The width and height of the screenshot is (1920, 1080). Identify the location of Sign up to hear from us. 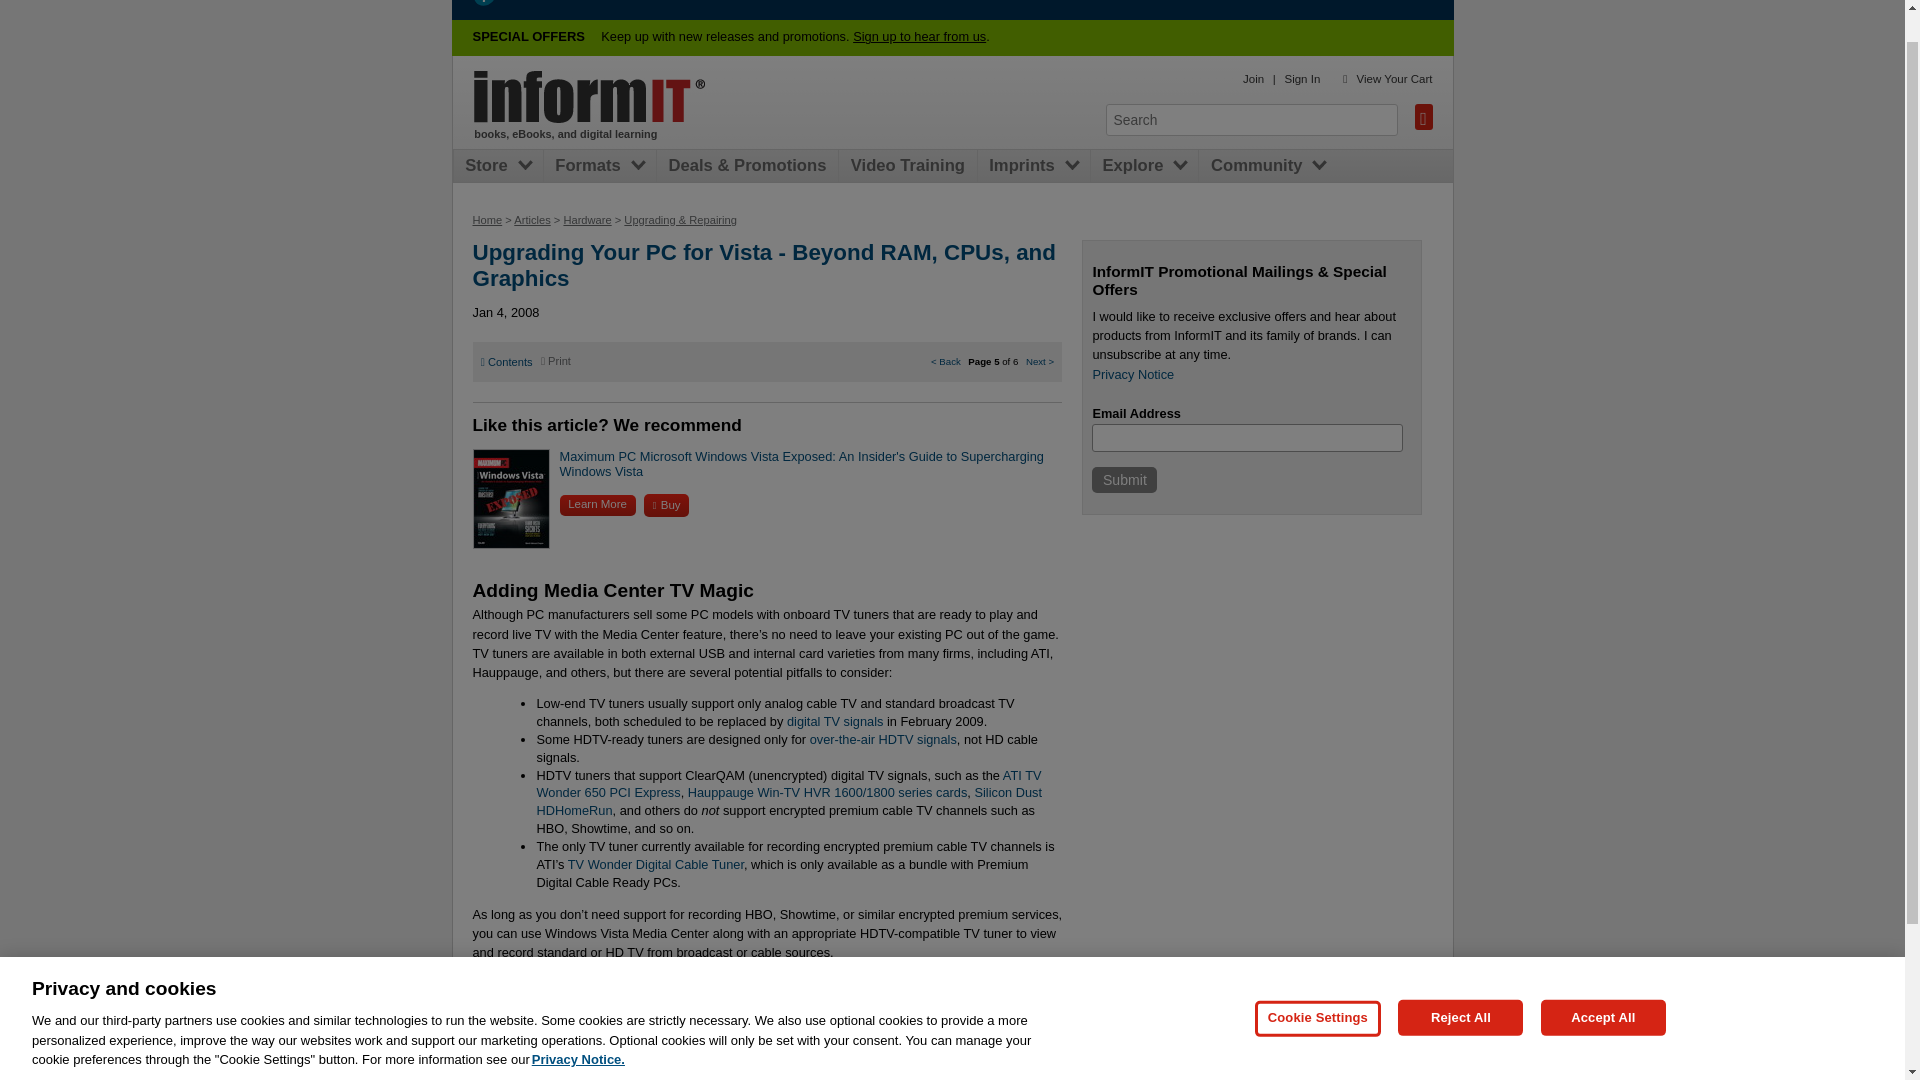
(919, 36).